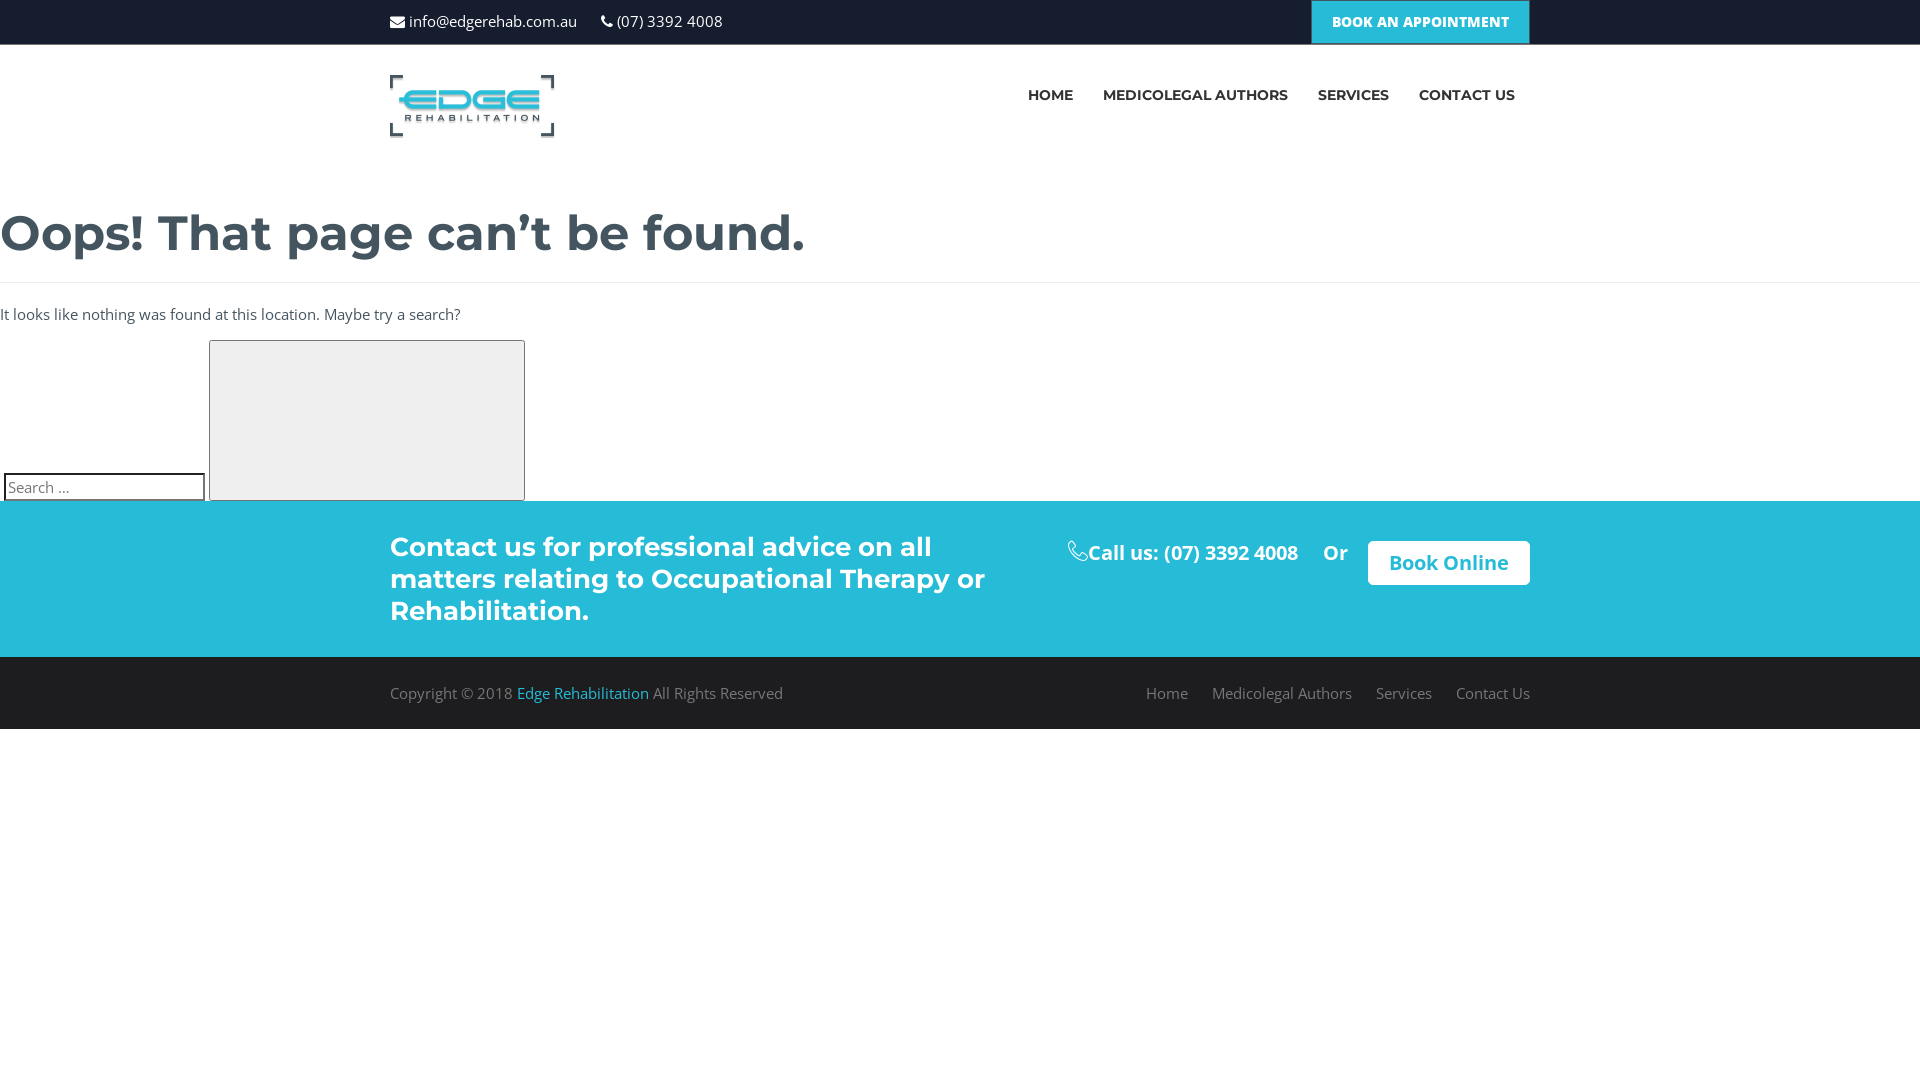 This screenshot has height=1080, width=1920. Describe the element at coordinates (1196, 95) in the screenshot. I see `MEDICOLEGAL AUTHORS` at that location.